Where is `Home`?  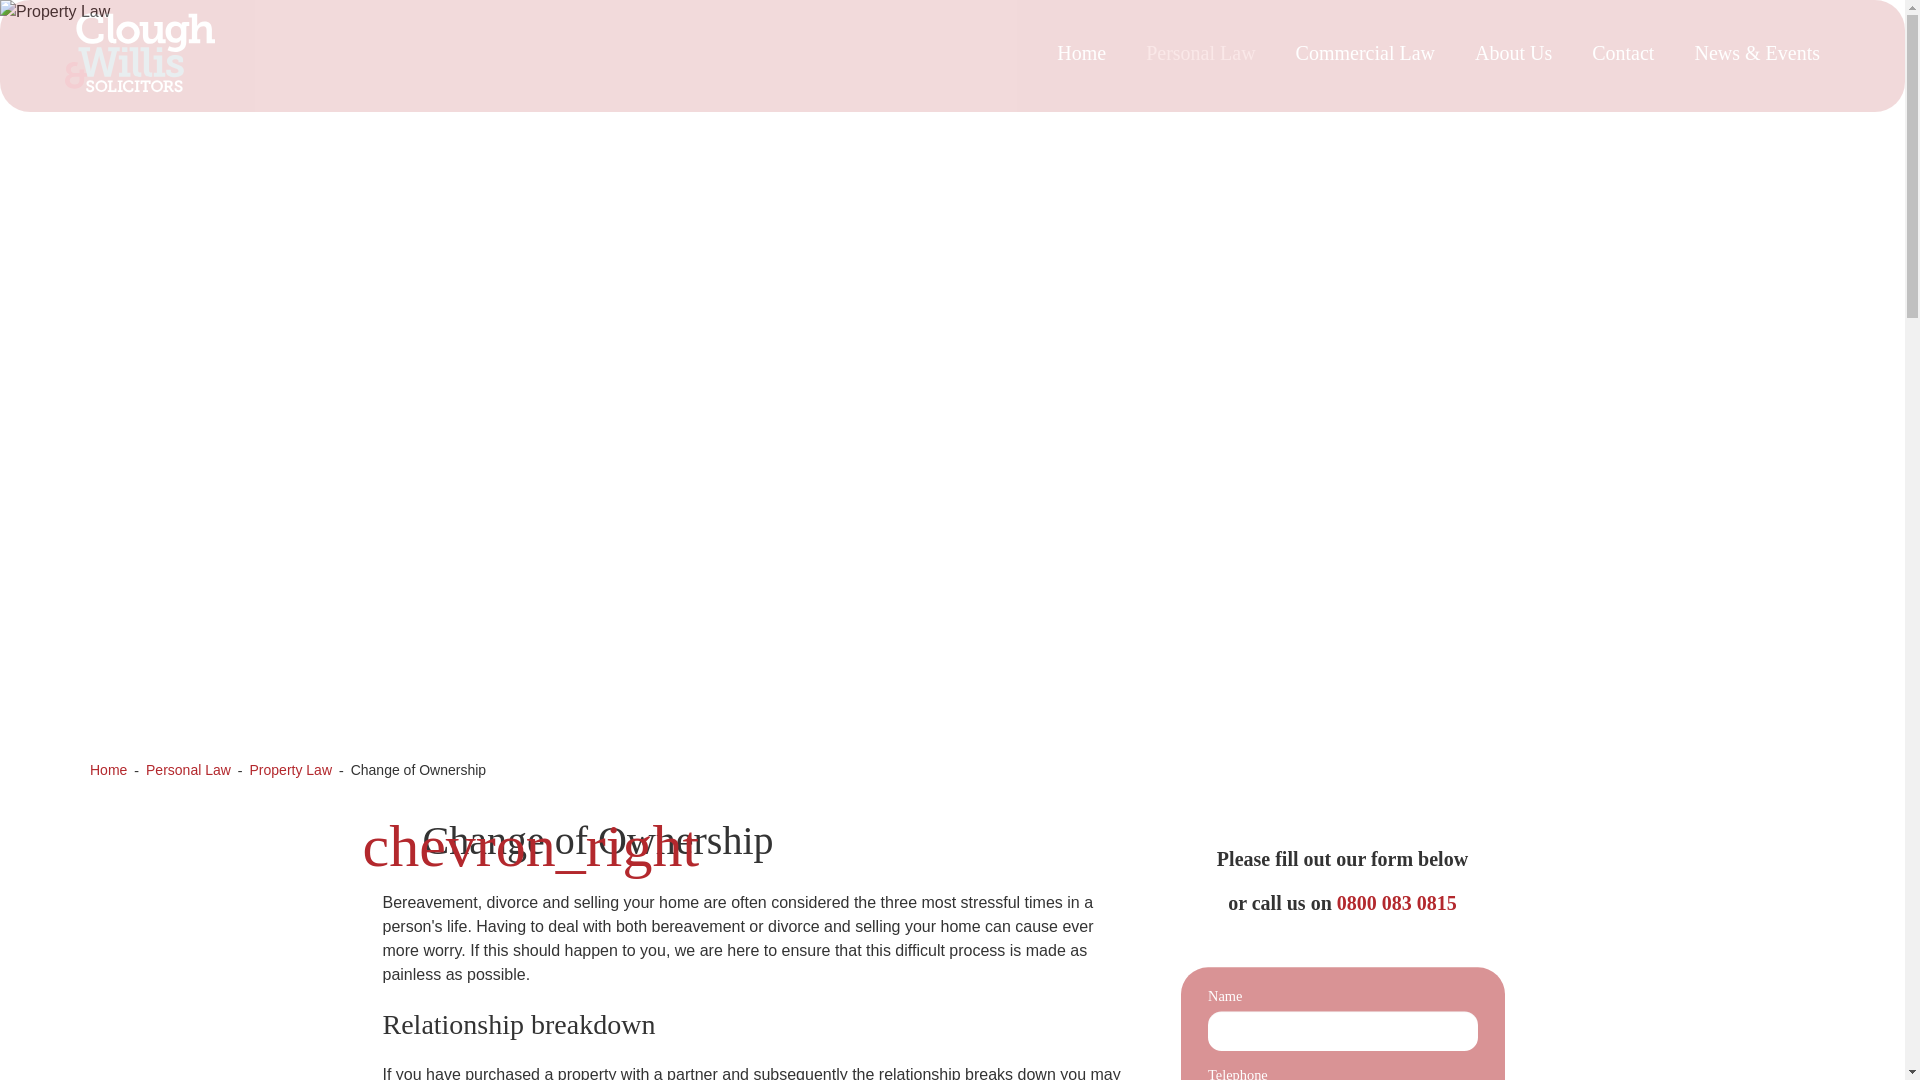 Home is located at coordinates (1080, 52).